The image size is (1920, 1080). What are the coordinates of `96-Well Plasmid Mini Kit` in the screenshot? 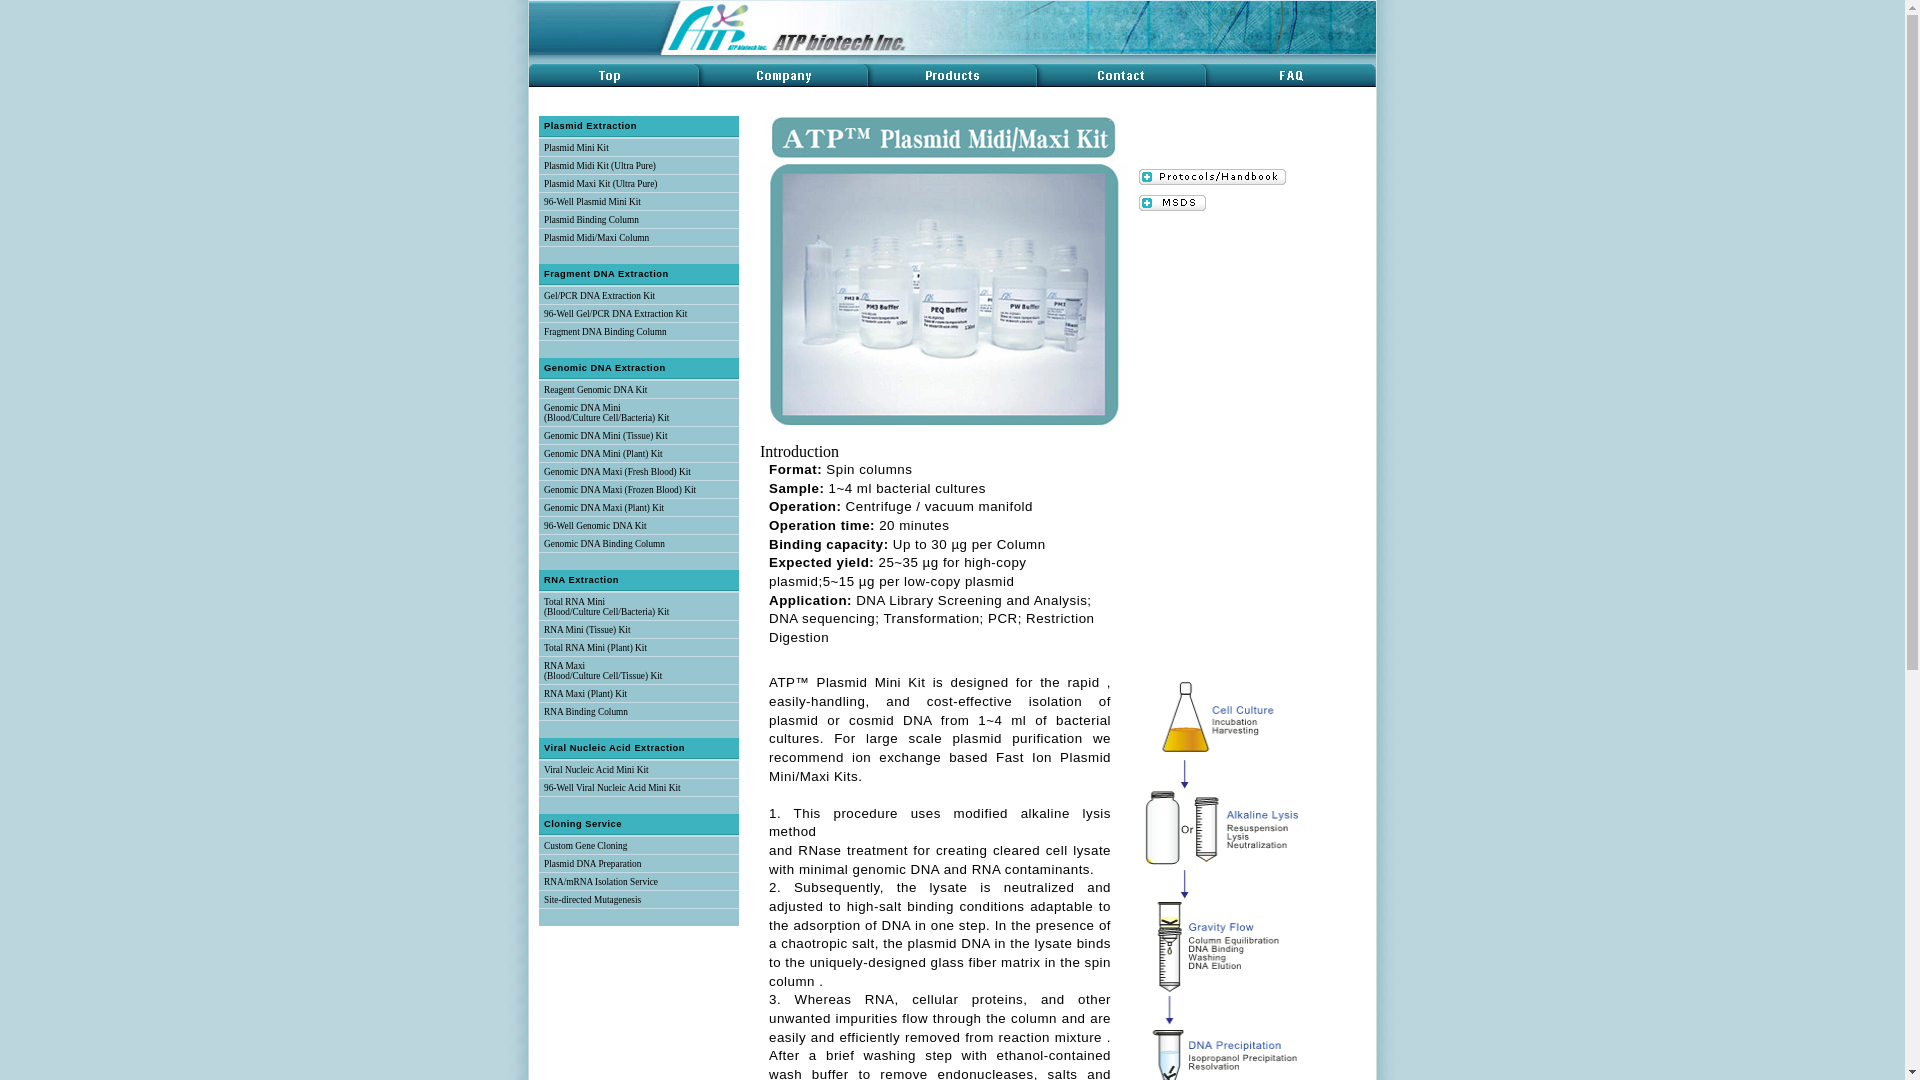 It's located at (592, 202).